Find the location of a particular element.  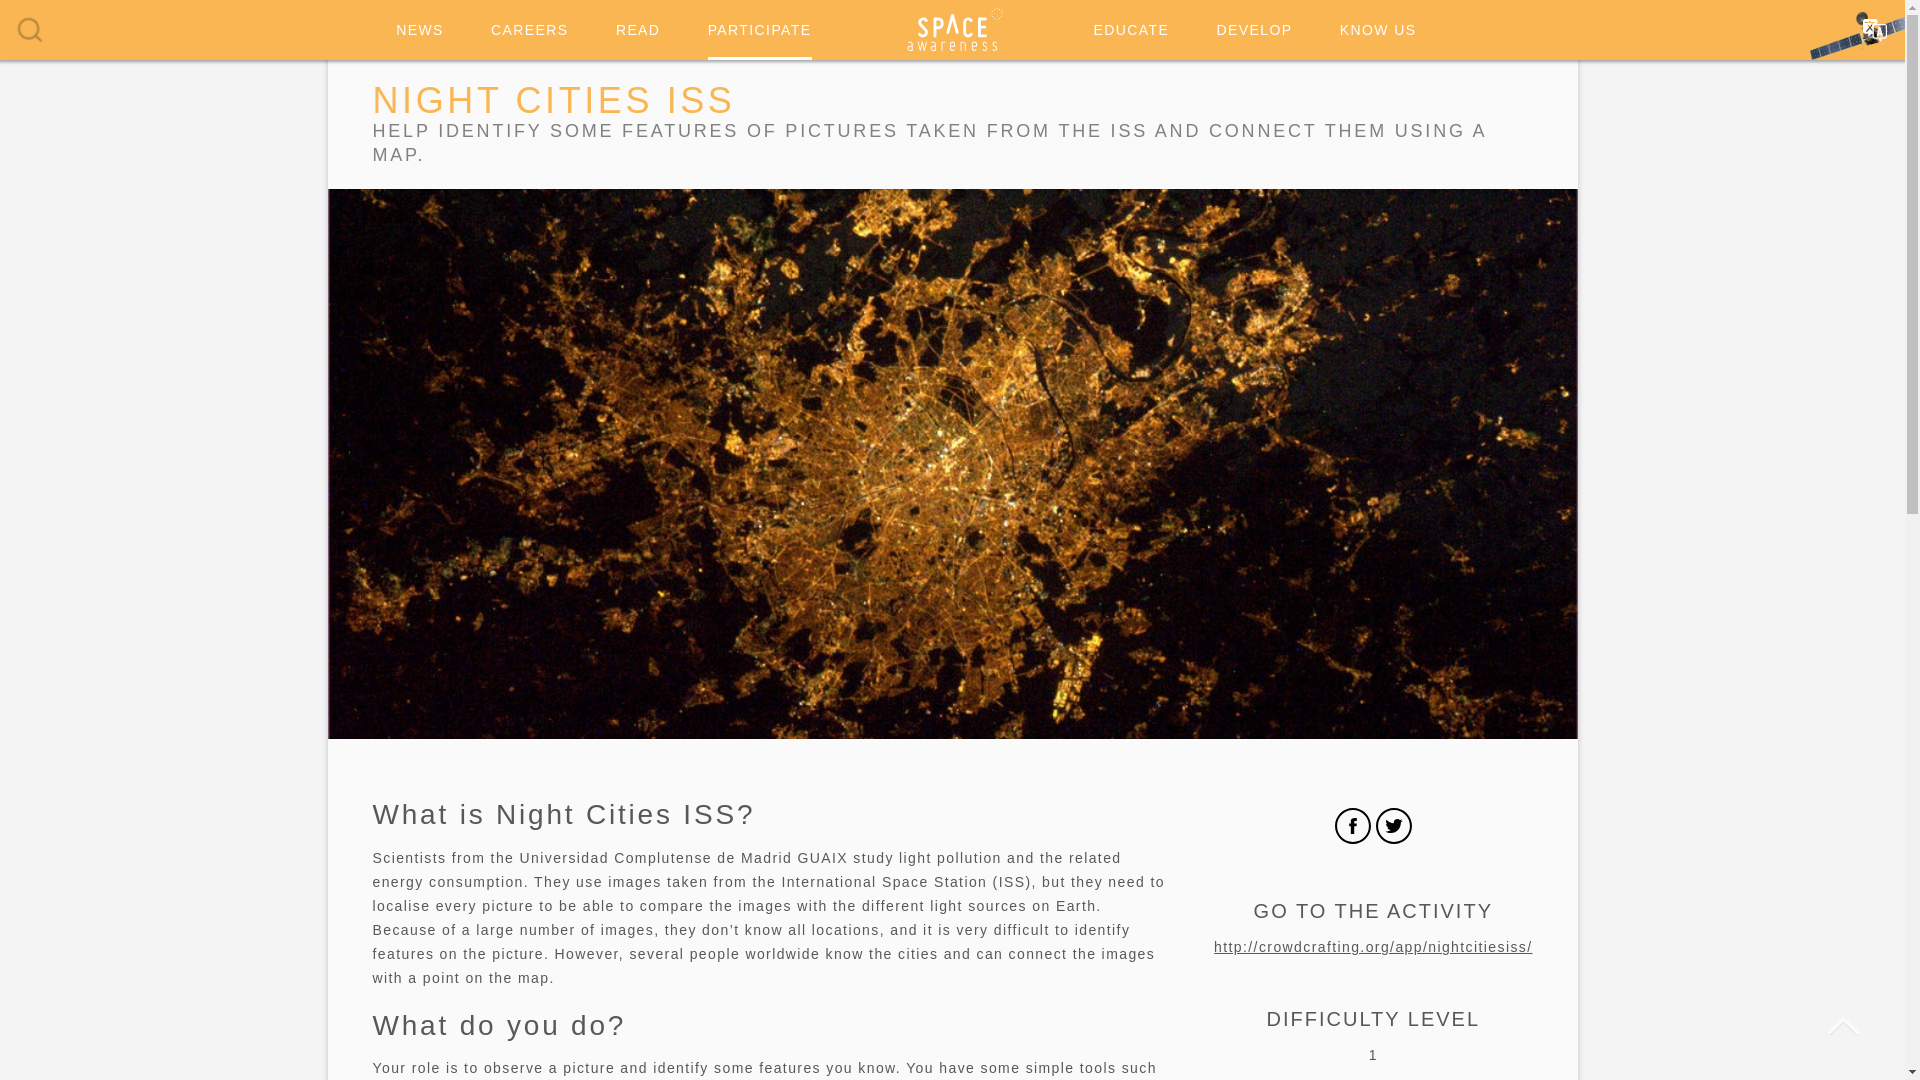

DEVELOP is located at coordinates (1254, 30).